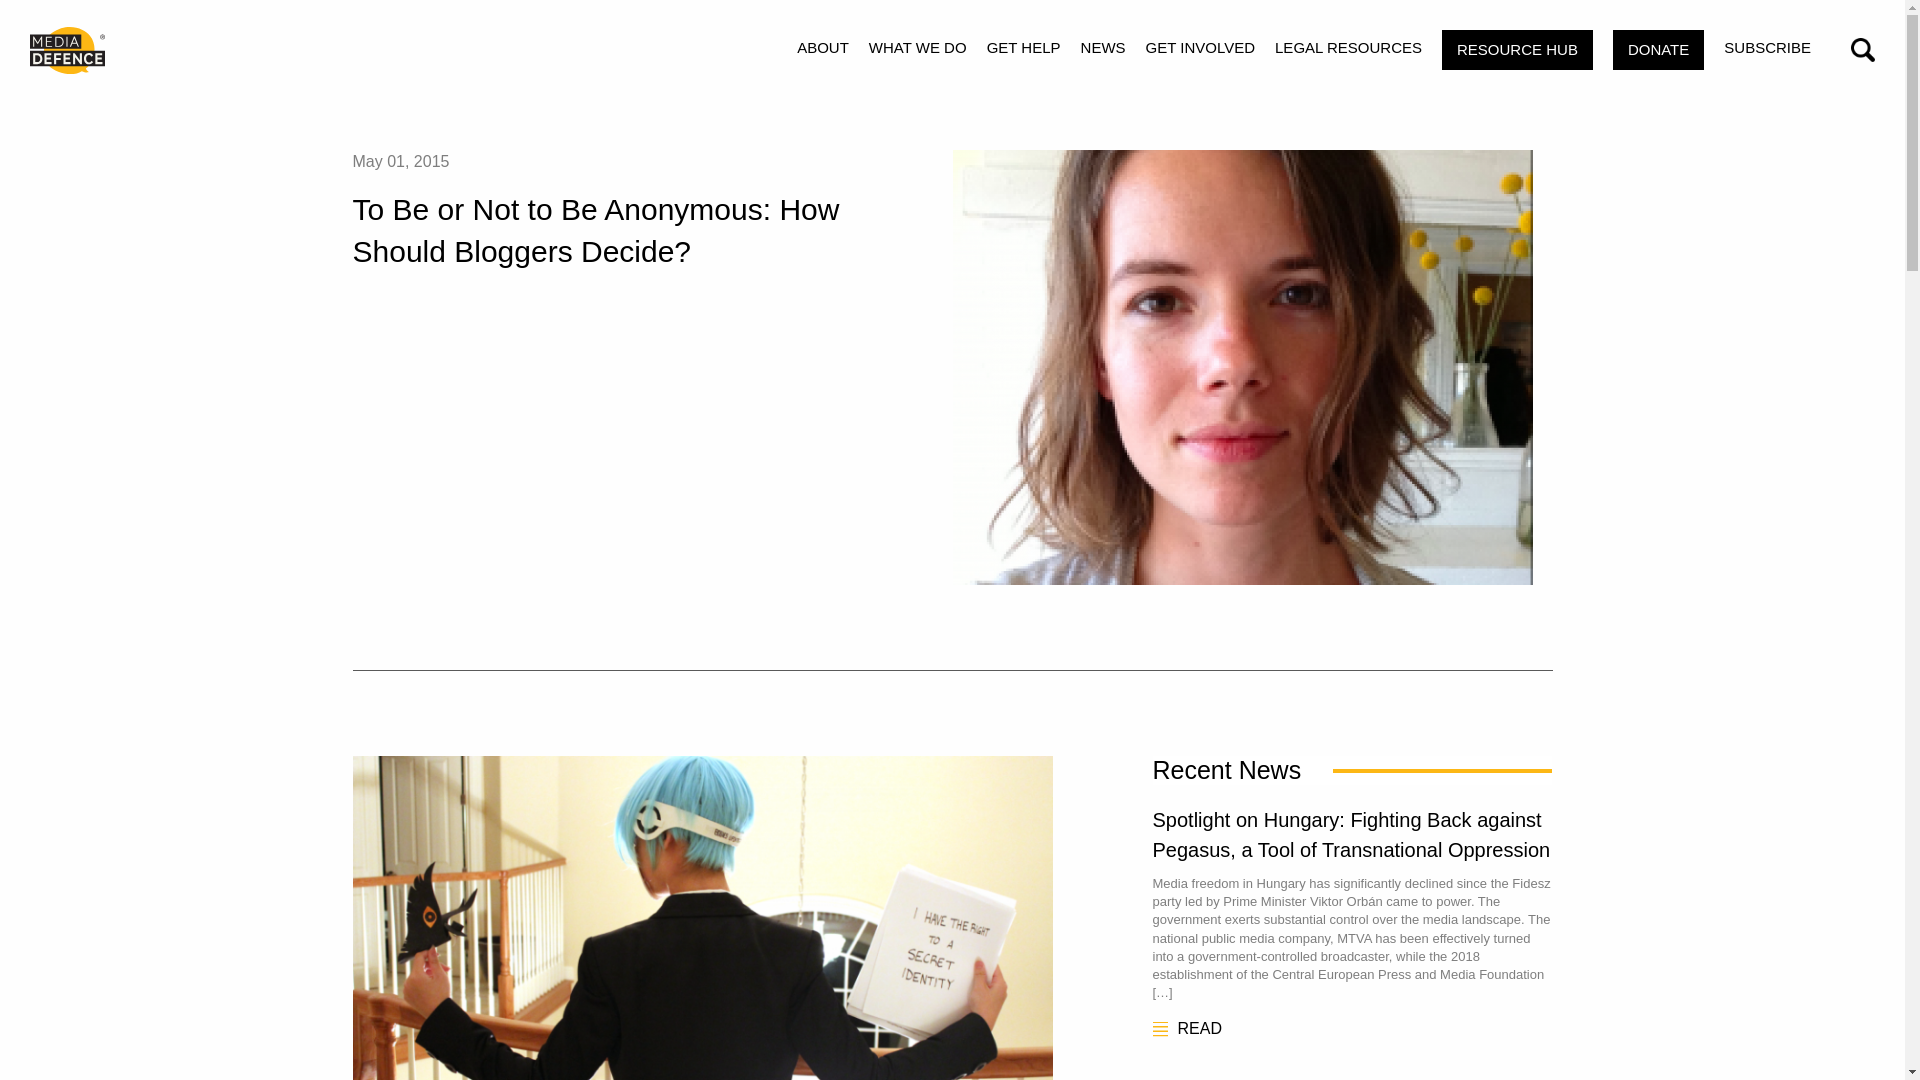 This screenshot has height=1080, width=1920. Describe the element at coordinates (1767, 50) in the screenshot. I see `SUBSCRIBE` at that location.